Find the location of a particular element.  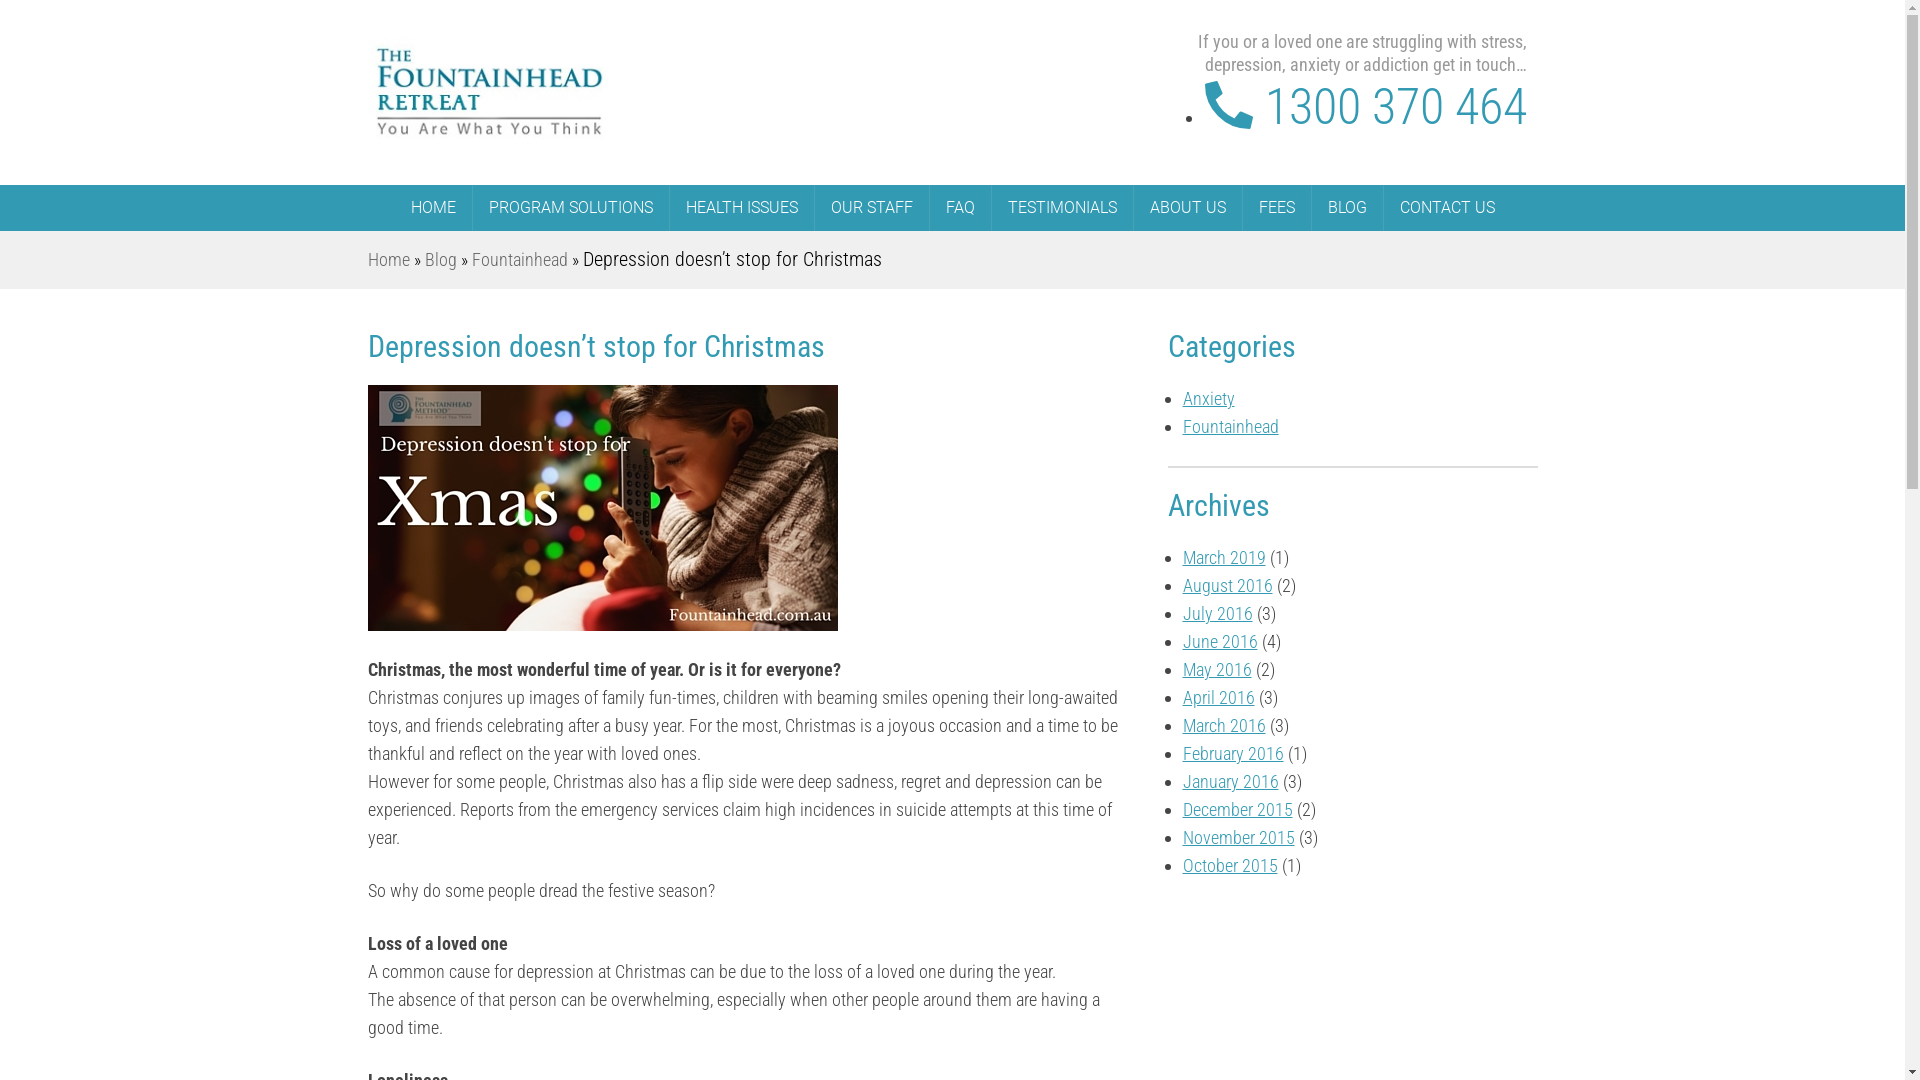

February 2016 is located at coordinates (1232, 754).